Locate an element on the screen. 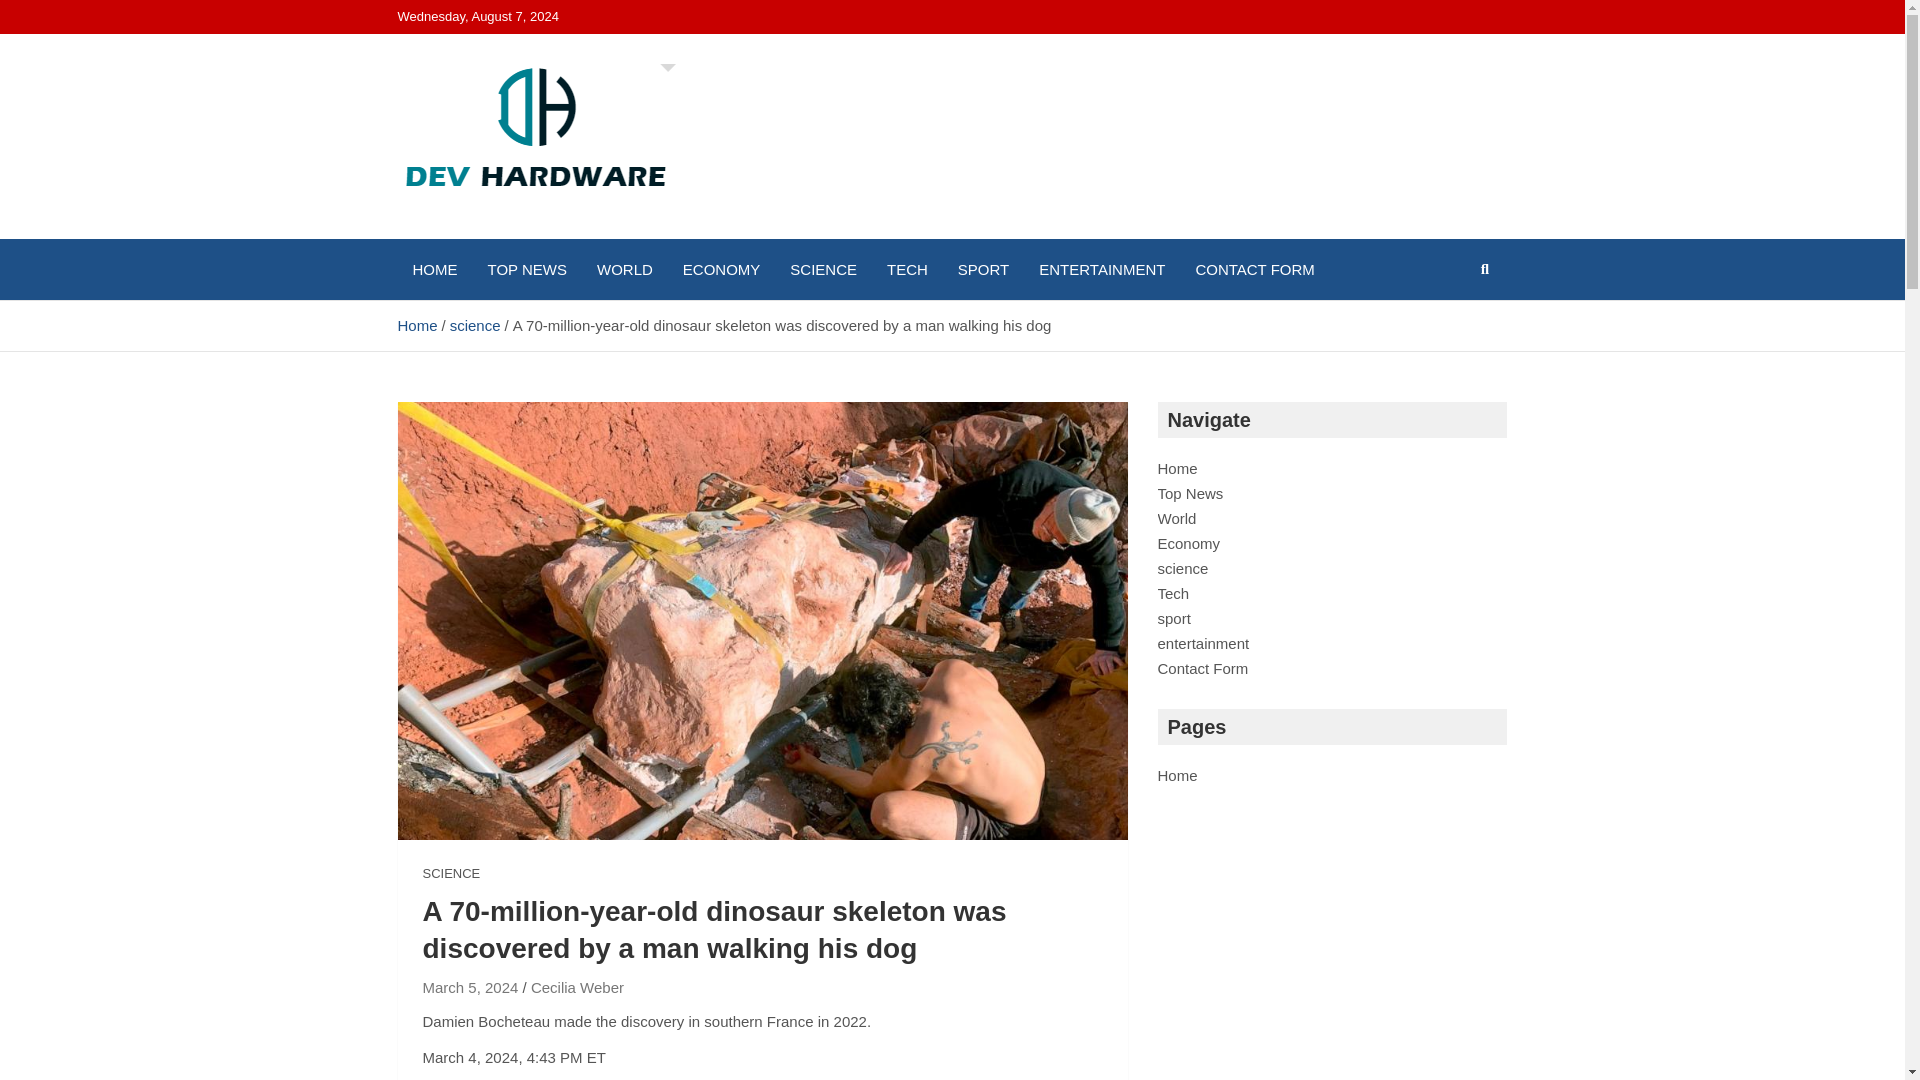  World is located at coordinates (1176, 518).